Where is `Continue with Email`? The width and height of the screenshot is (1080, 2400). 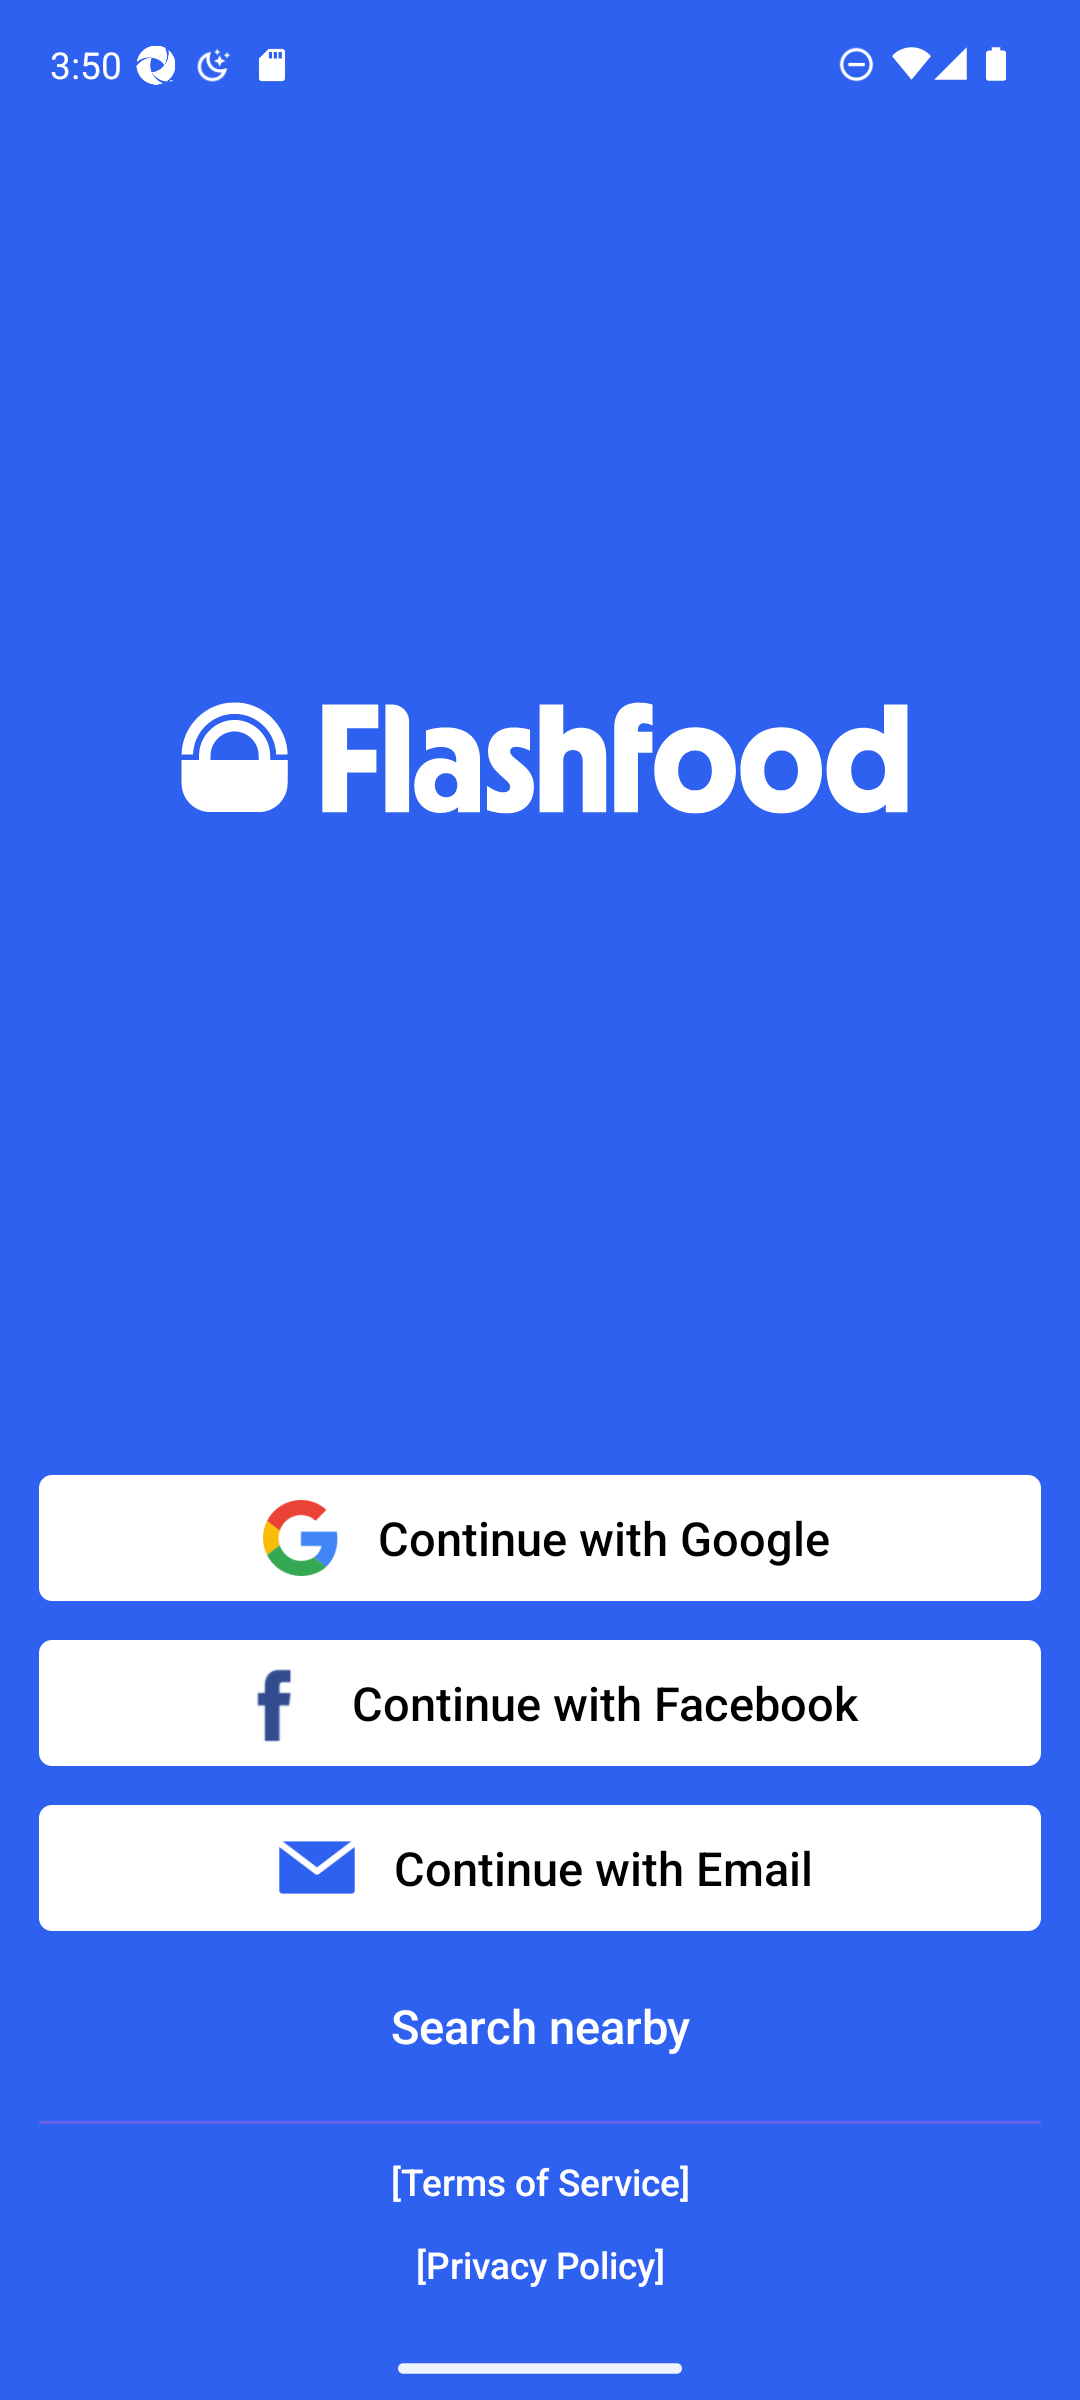 Continue with Email is located at coordinates (540, 1868).